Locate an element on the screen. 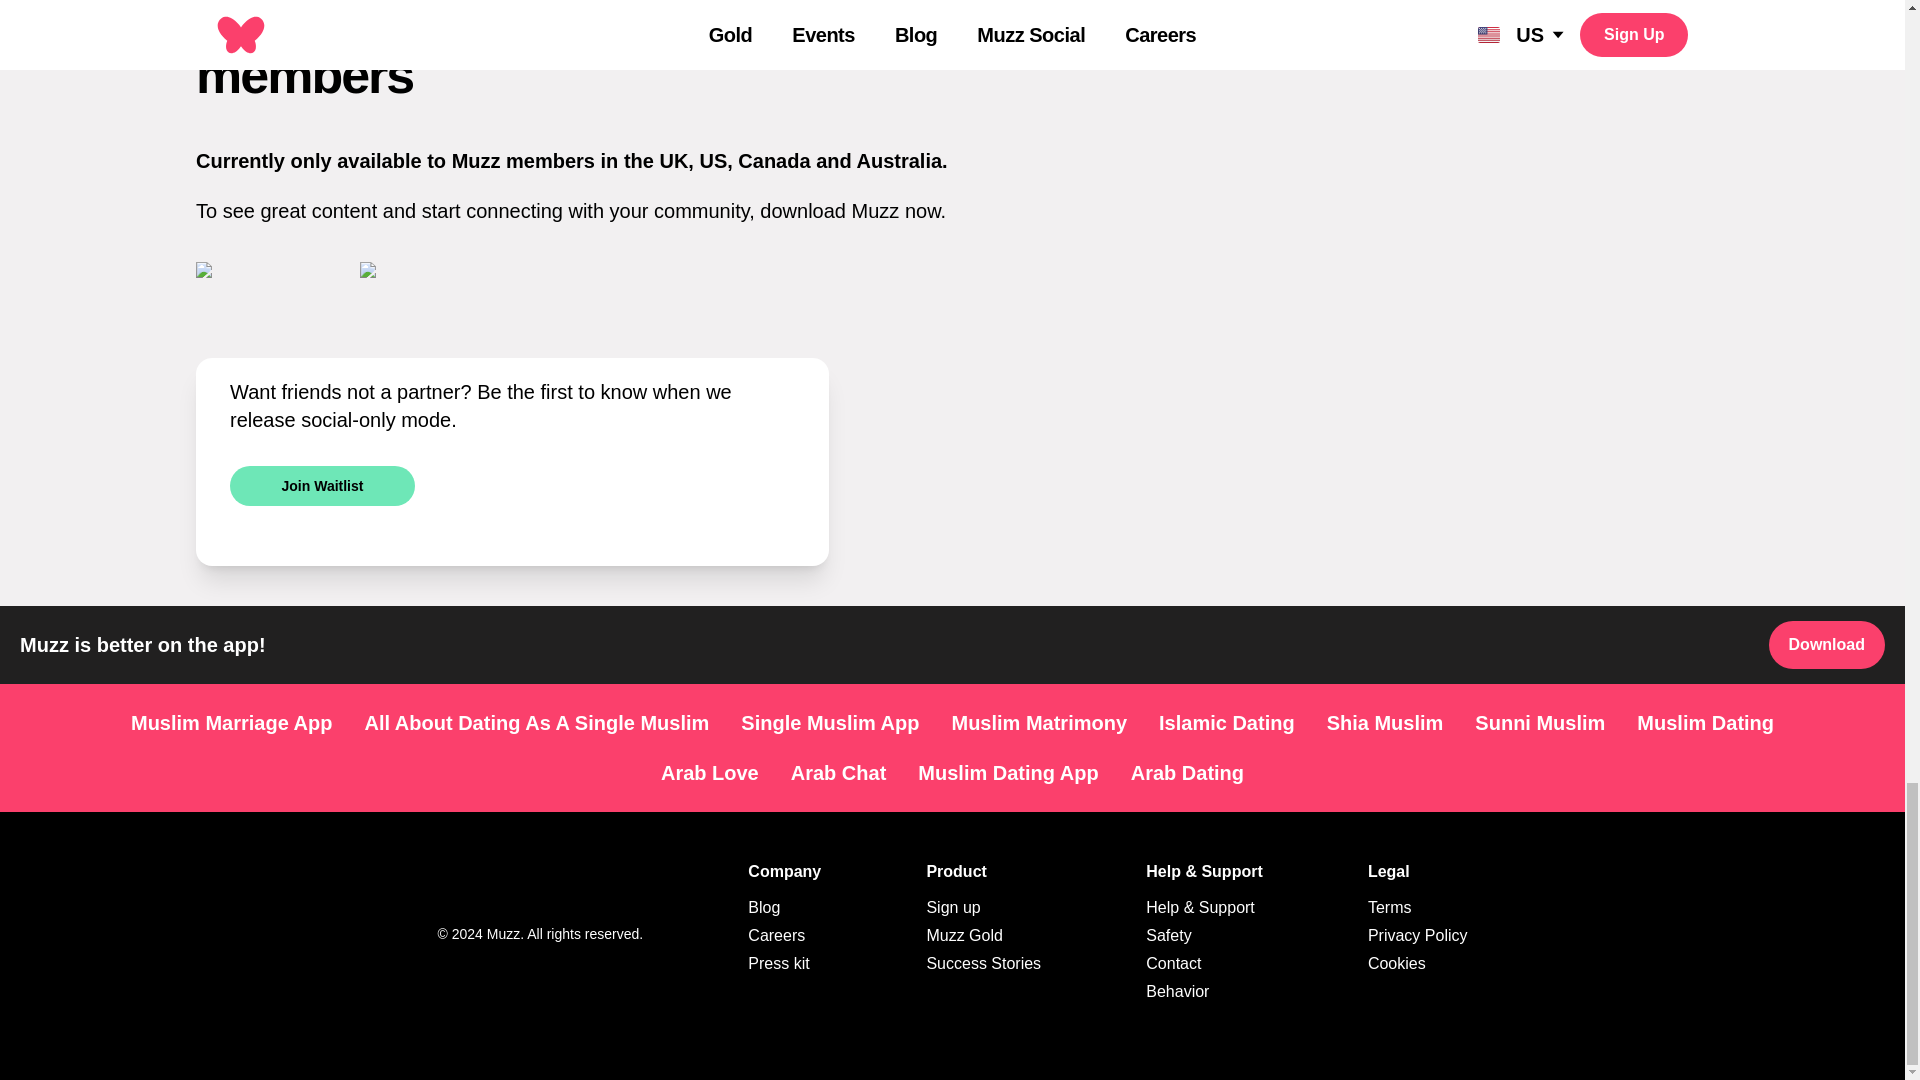 Image resolution: width=1920 pixels, height=1080 pixels. Shia Muslim is located at coordinates (1385, 722).